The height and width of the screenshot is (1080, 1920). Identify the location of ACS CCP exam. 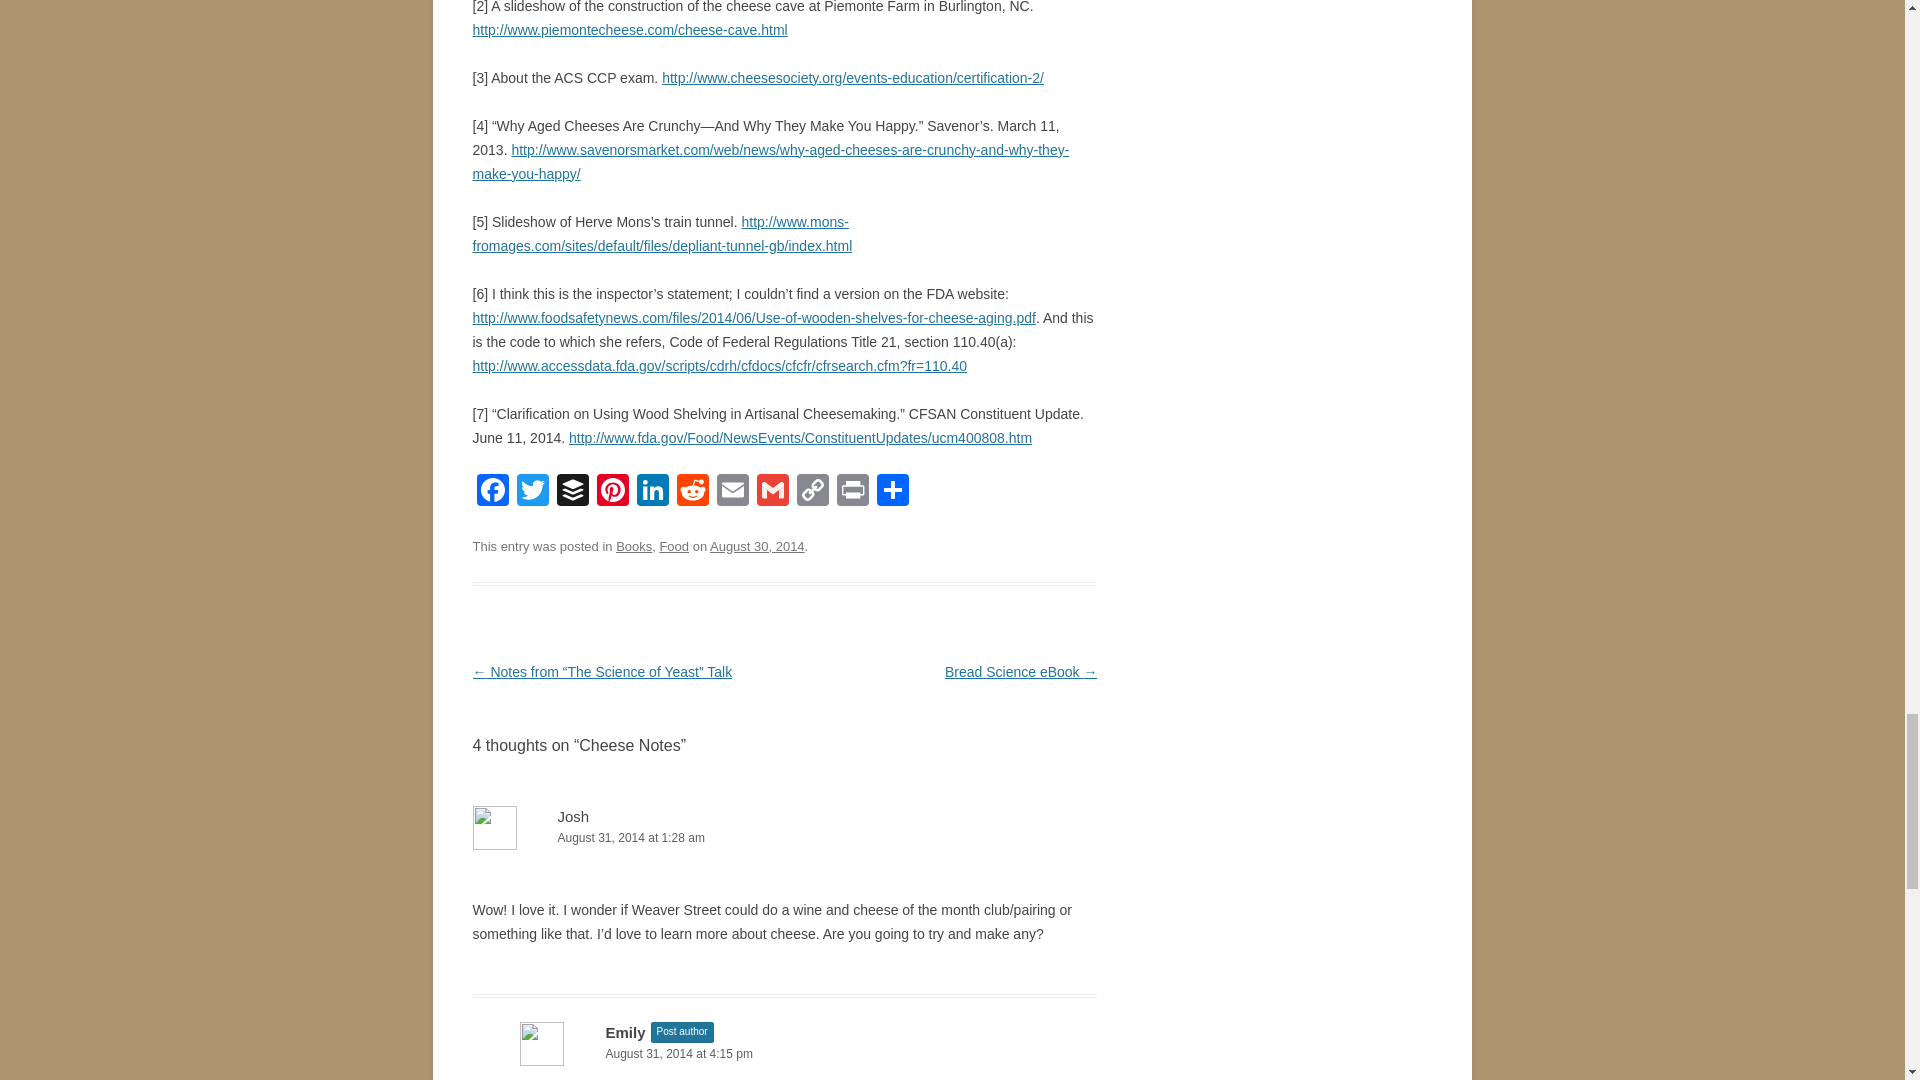
(853, 78).